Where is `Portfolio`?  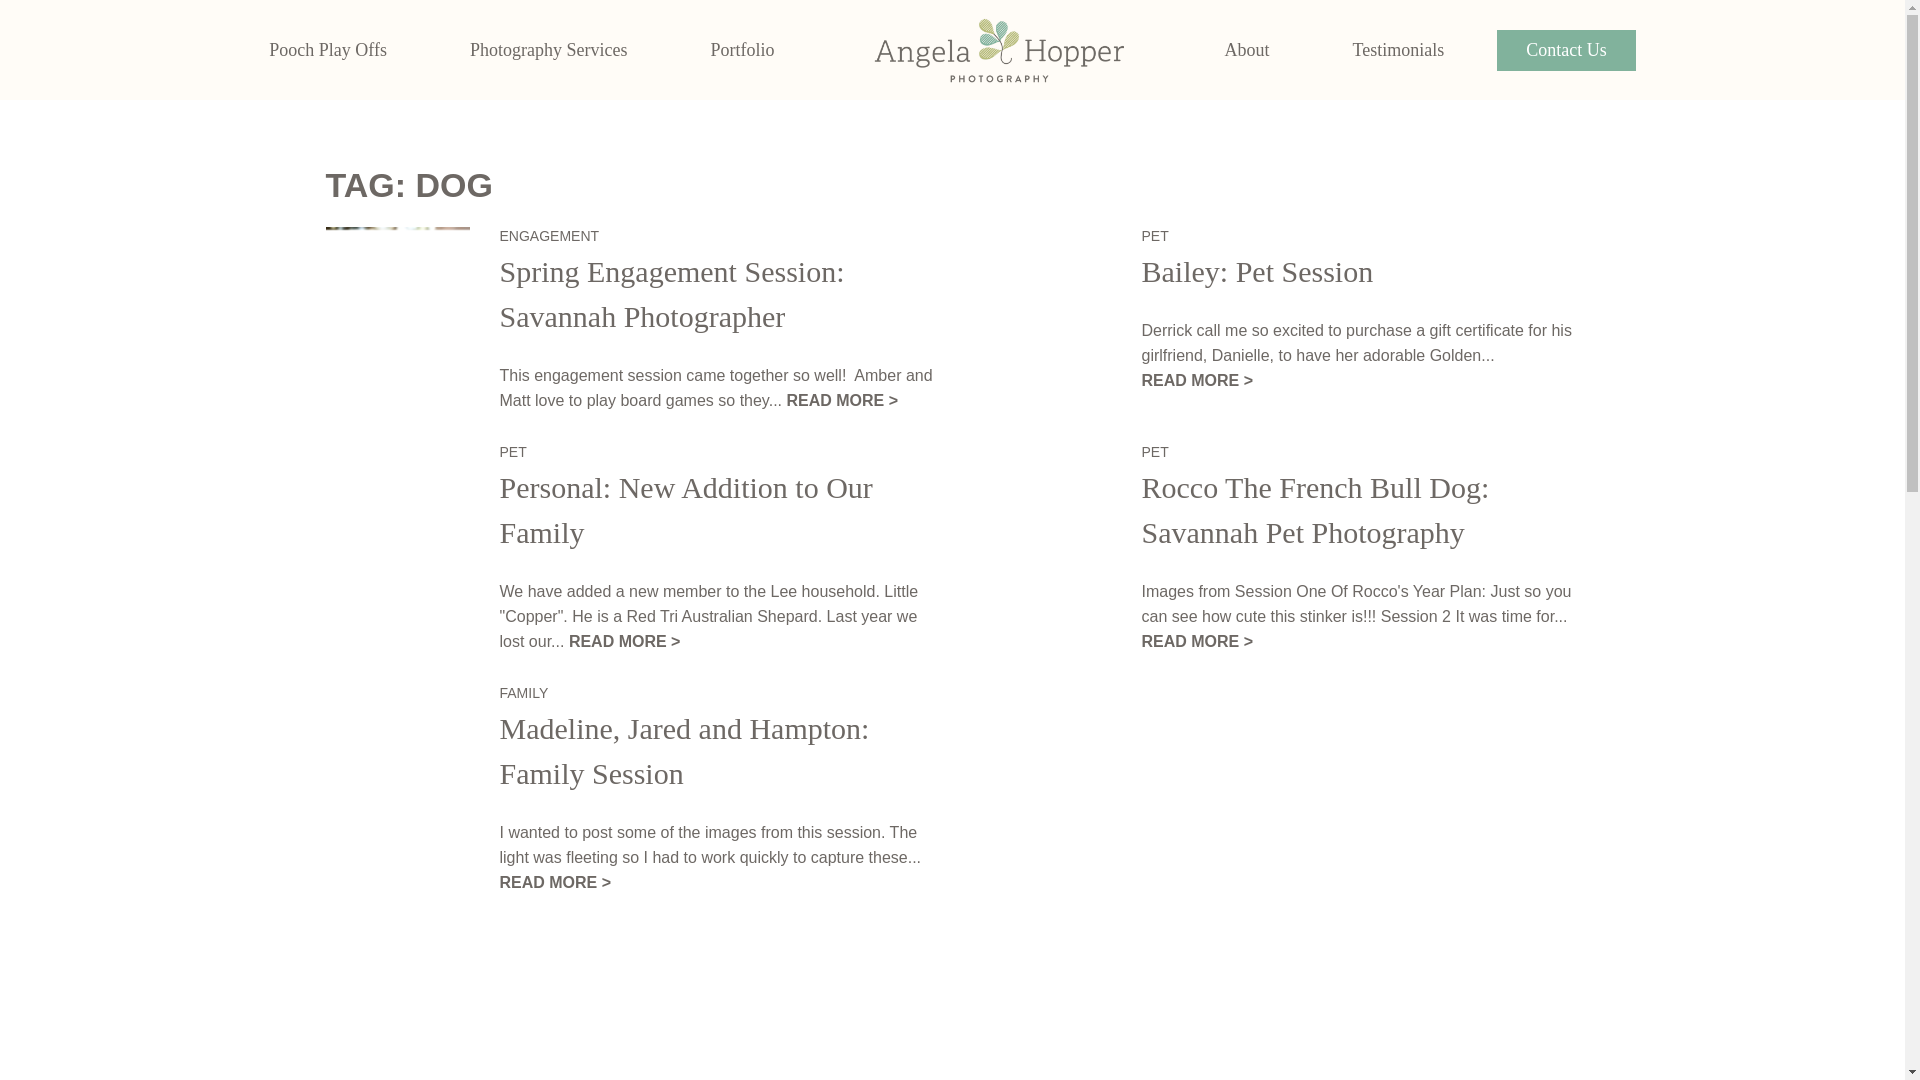 Portfolio is located at coordinates (742, 50).